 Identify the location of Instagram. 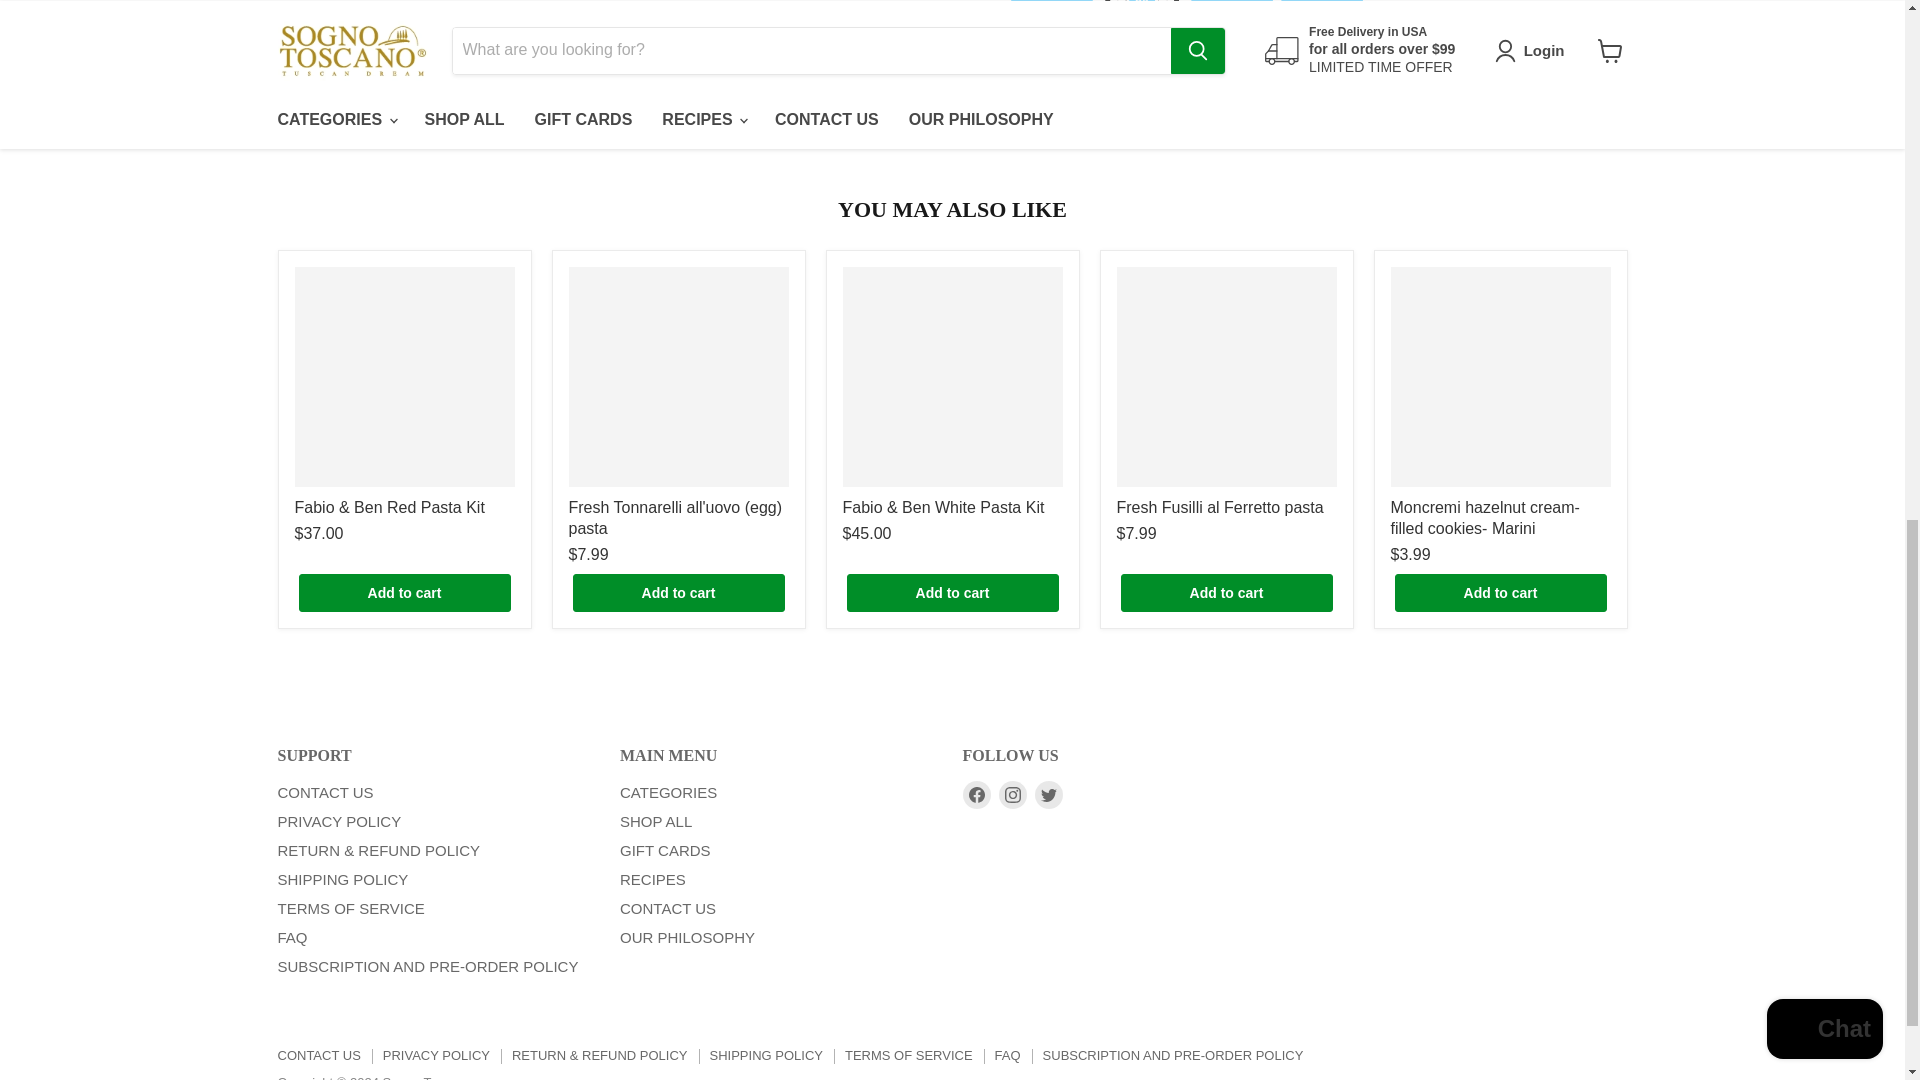
(1012, 794).